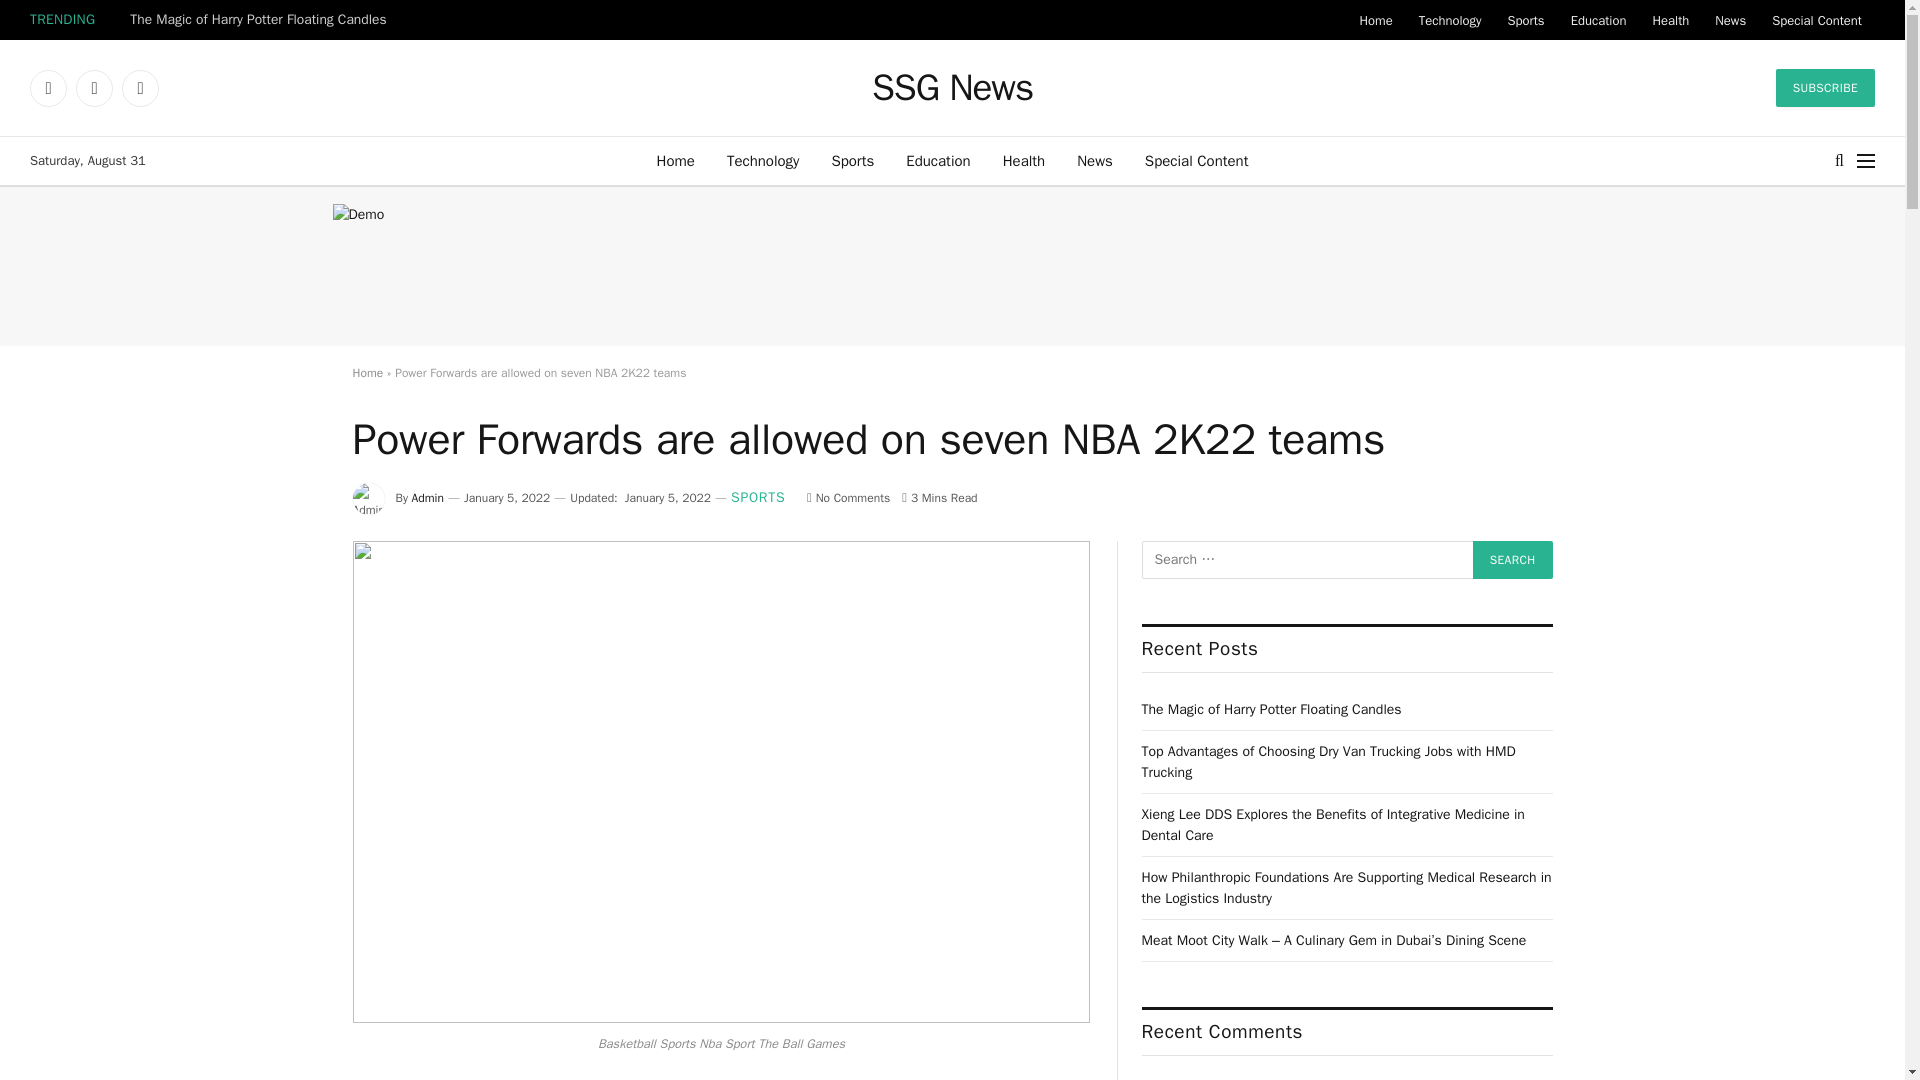 This screenshot has width=1920, height=1080. Describe the element at coordinates (1512, 560) in the screenshot. I see `Search` at that location.